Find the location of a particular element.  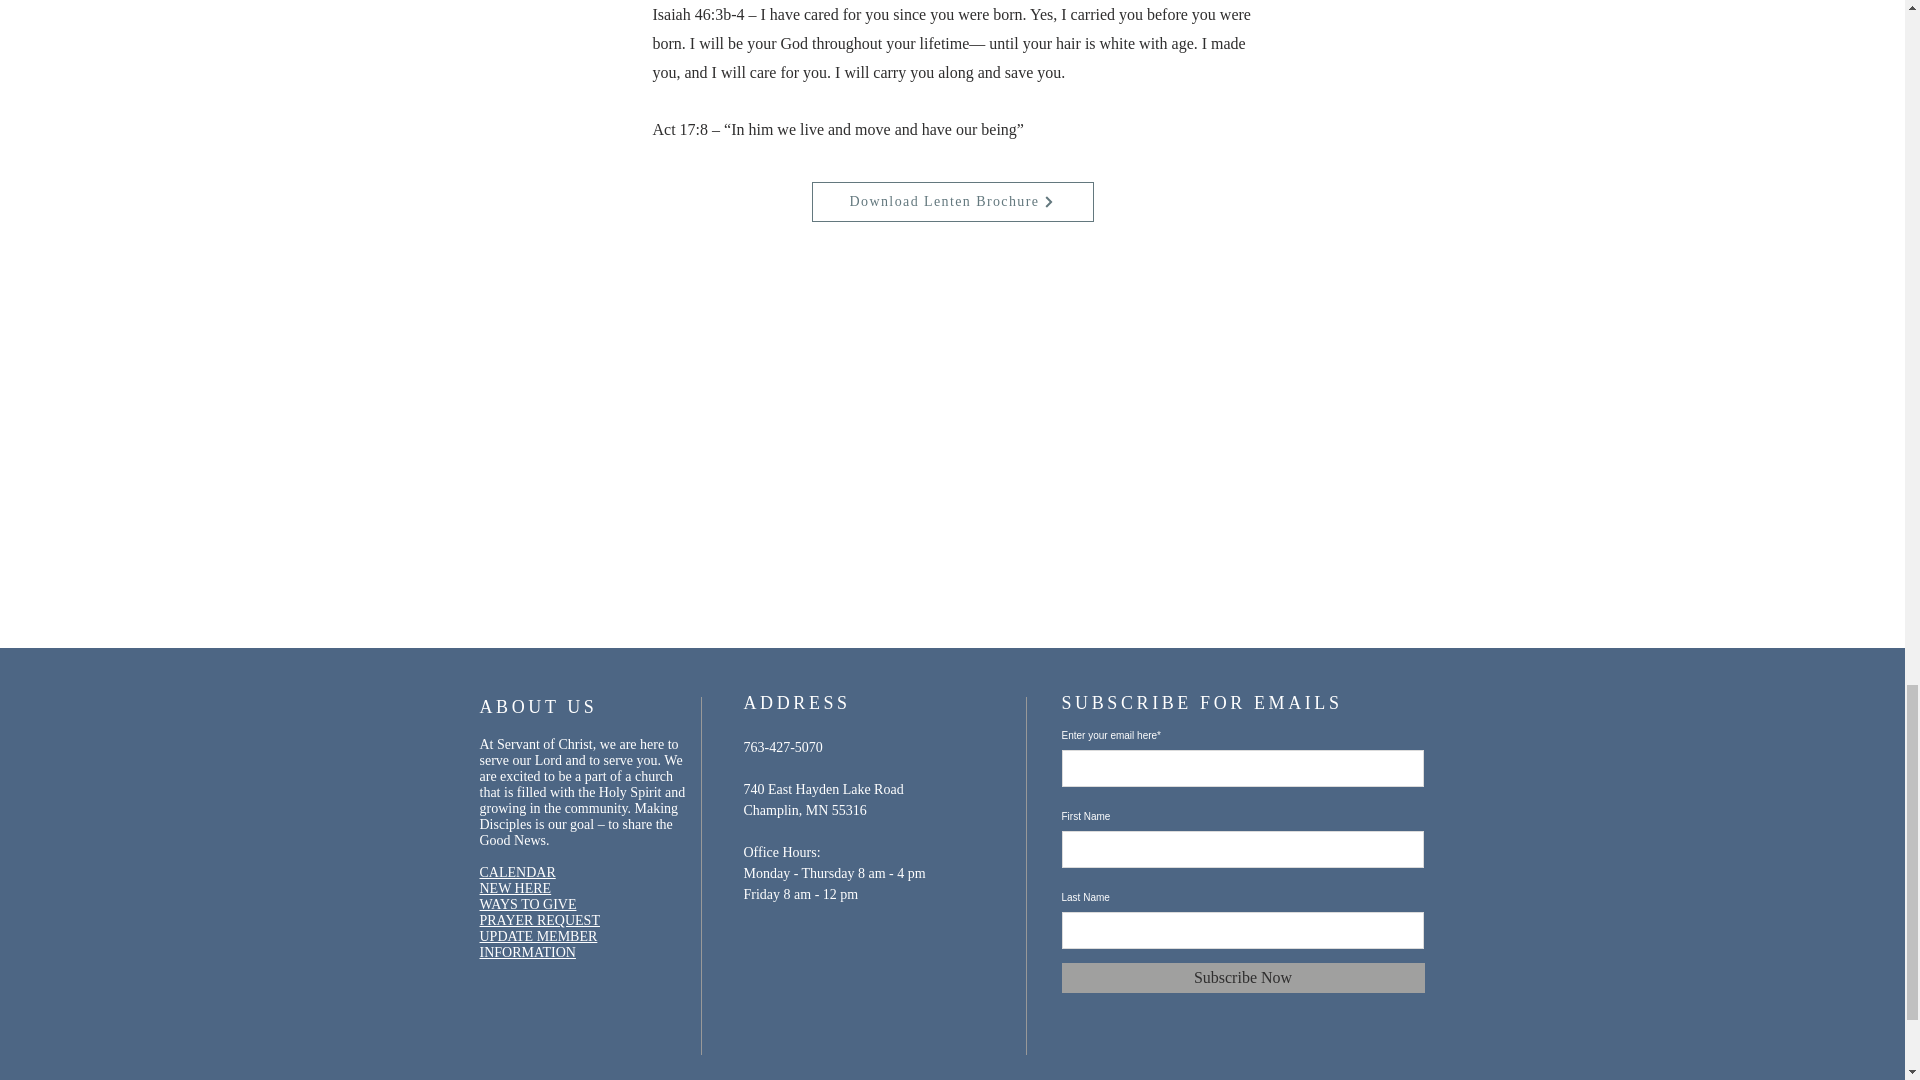

NEW HERE is located at coordinates (516, 888).